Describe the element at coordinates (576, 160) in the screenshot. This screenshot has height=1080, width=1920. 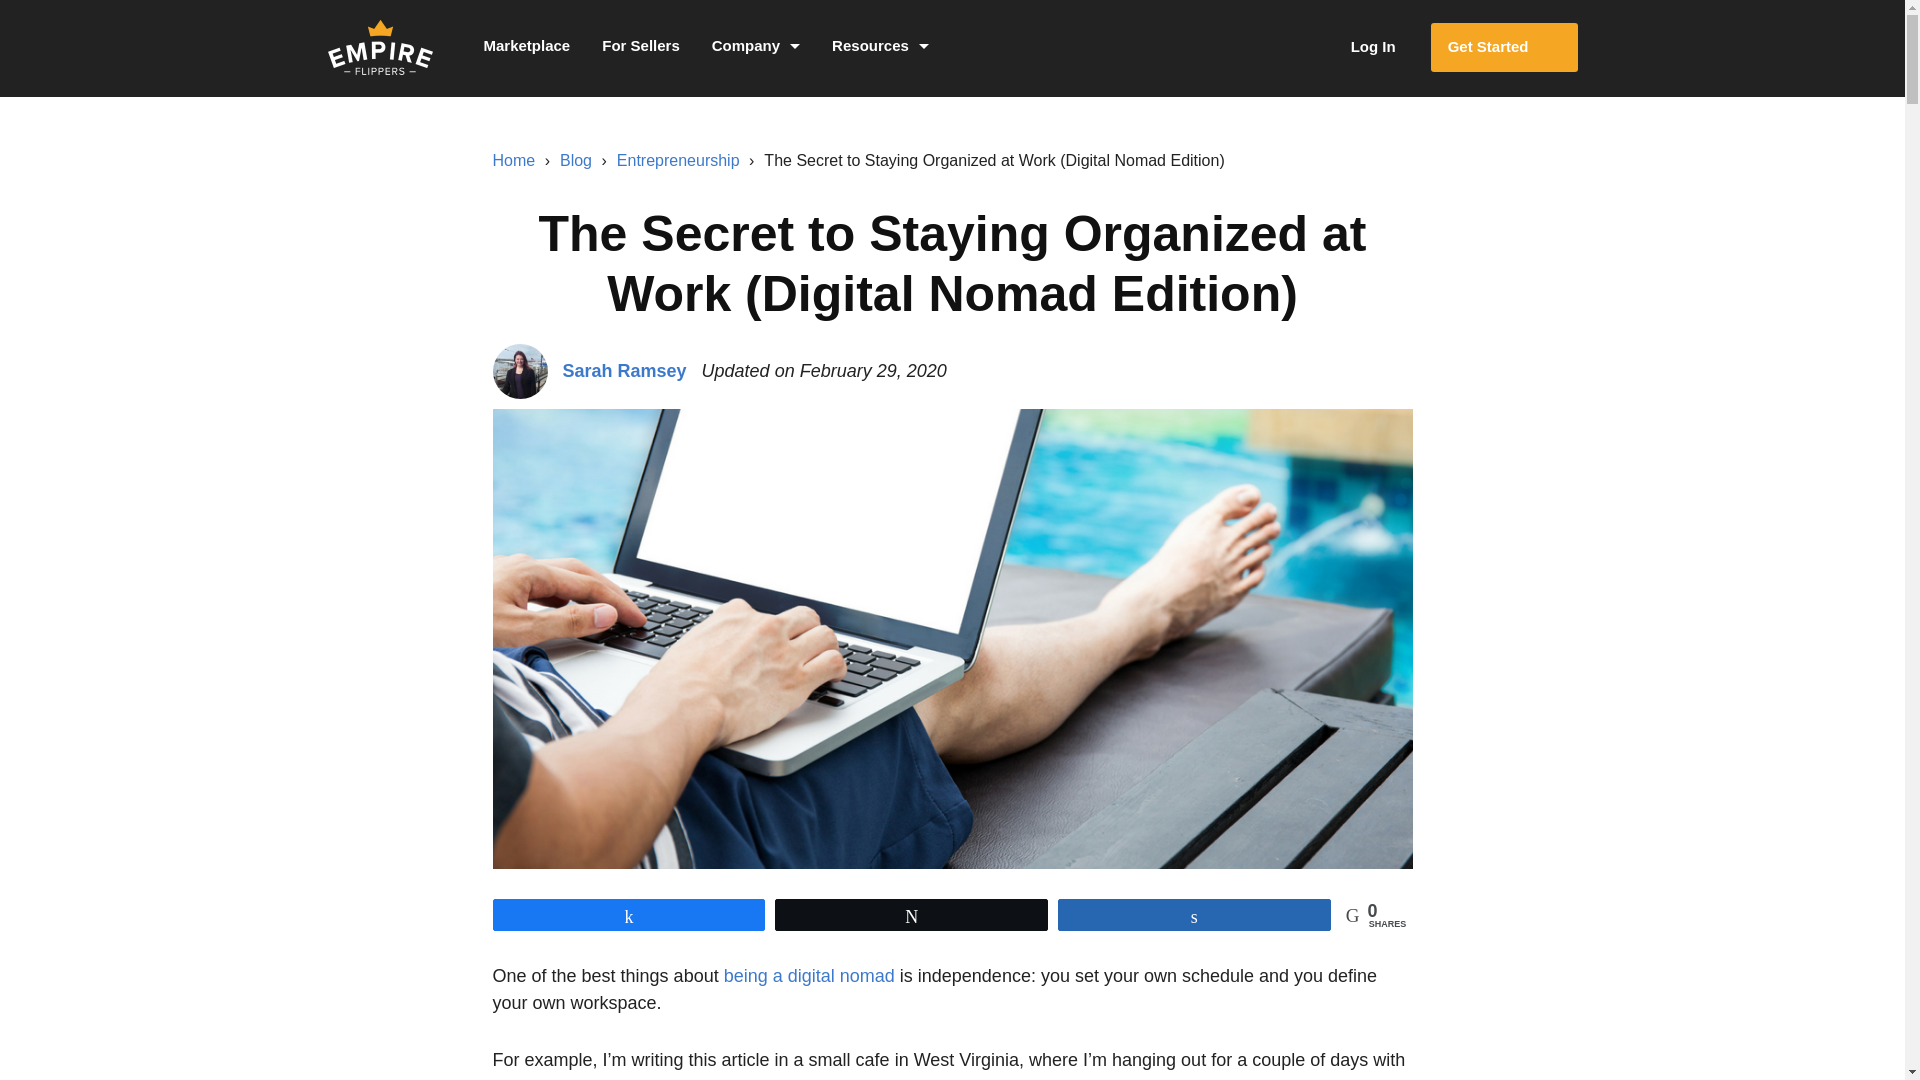
I see `Blog` at that location.